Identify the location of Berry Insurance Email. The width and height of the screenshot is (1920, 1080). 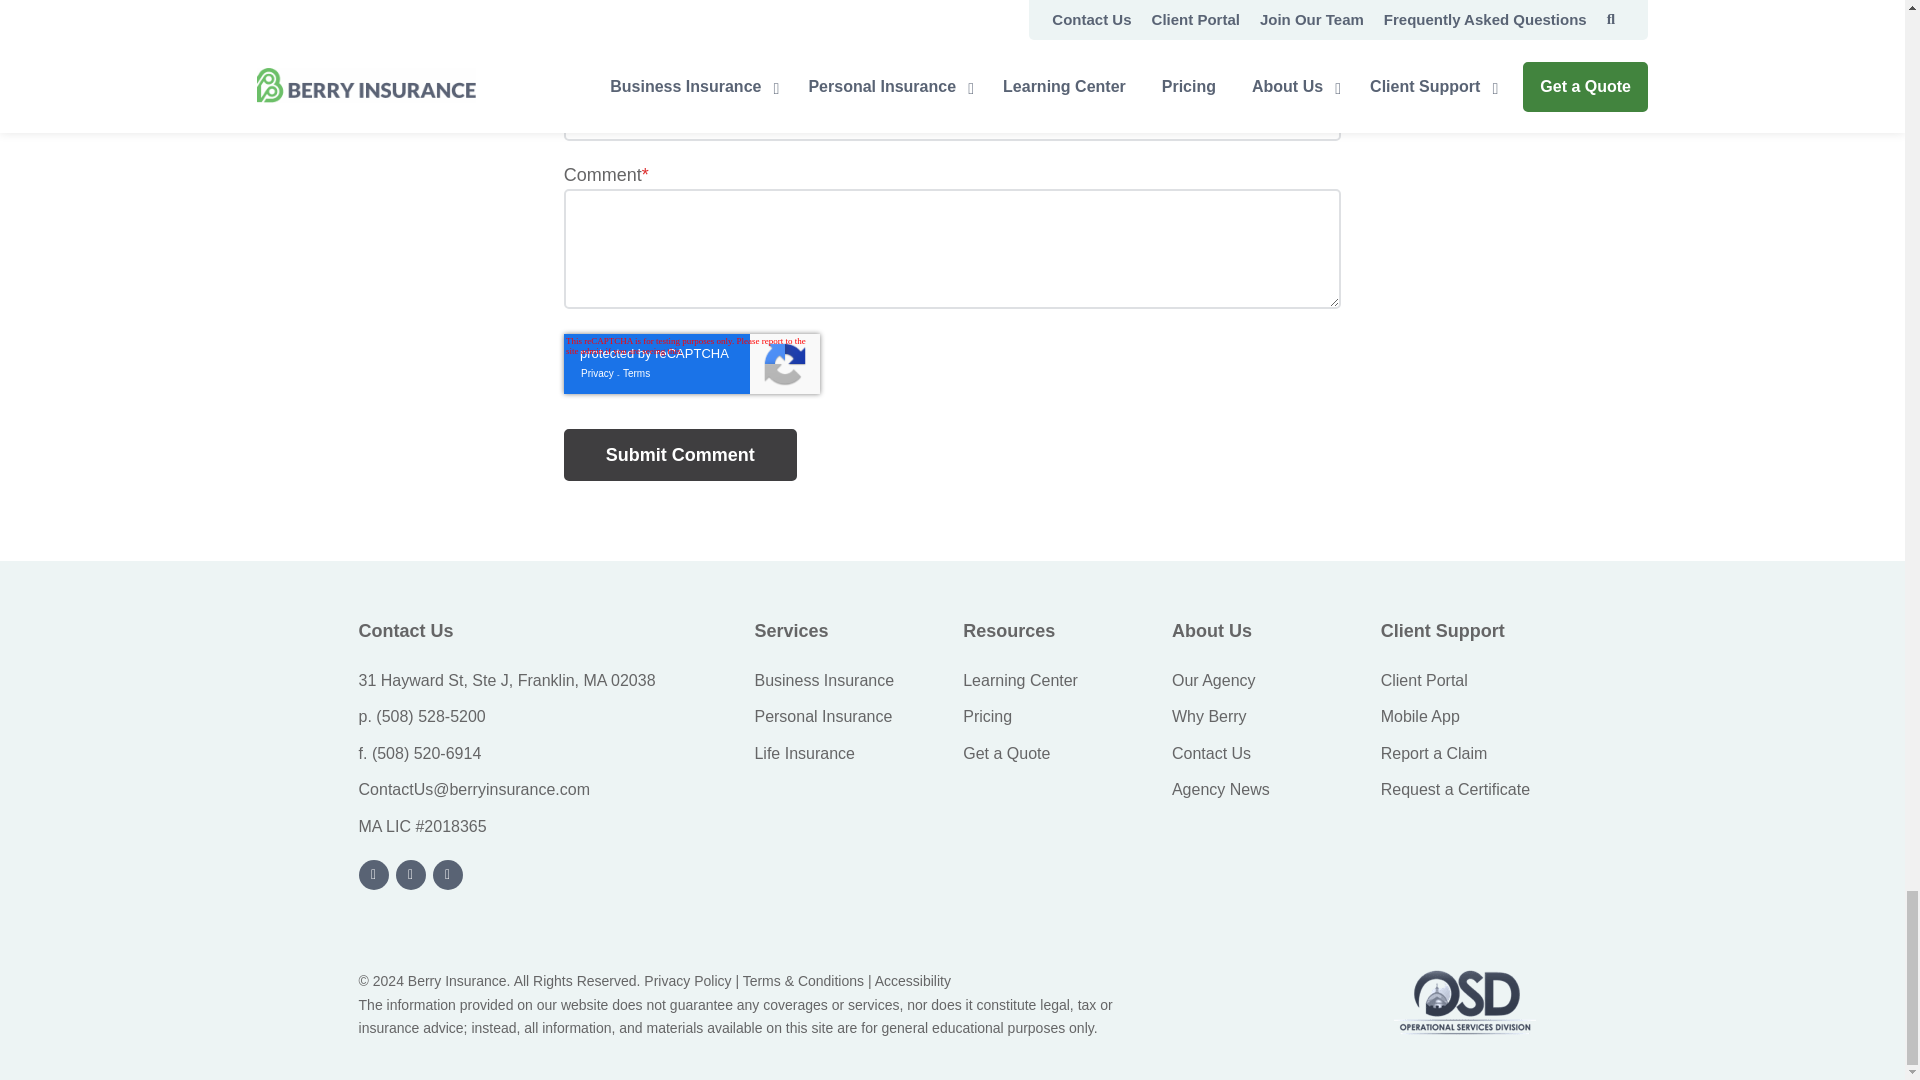
(474, 789).